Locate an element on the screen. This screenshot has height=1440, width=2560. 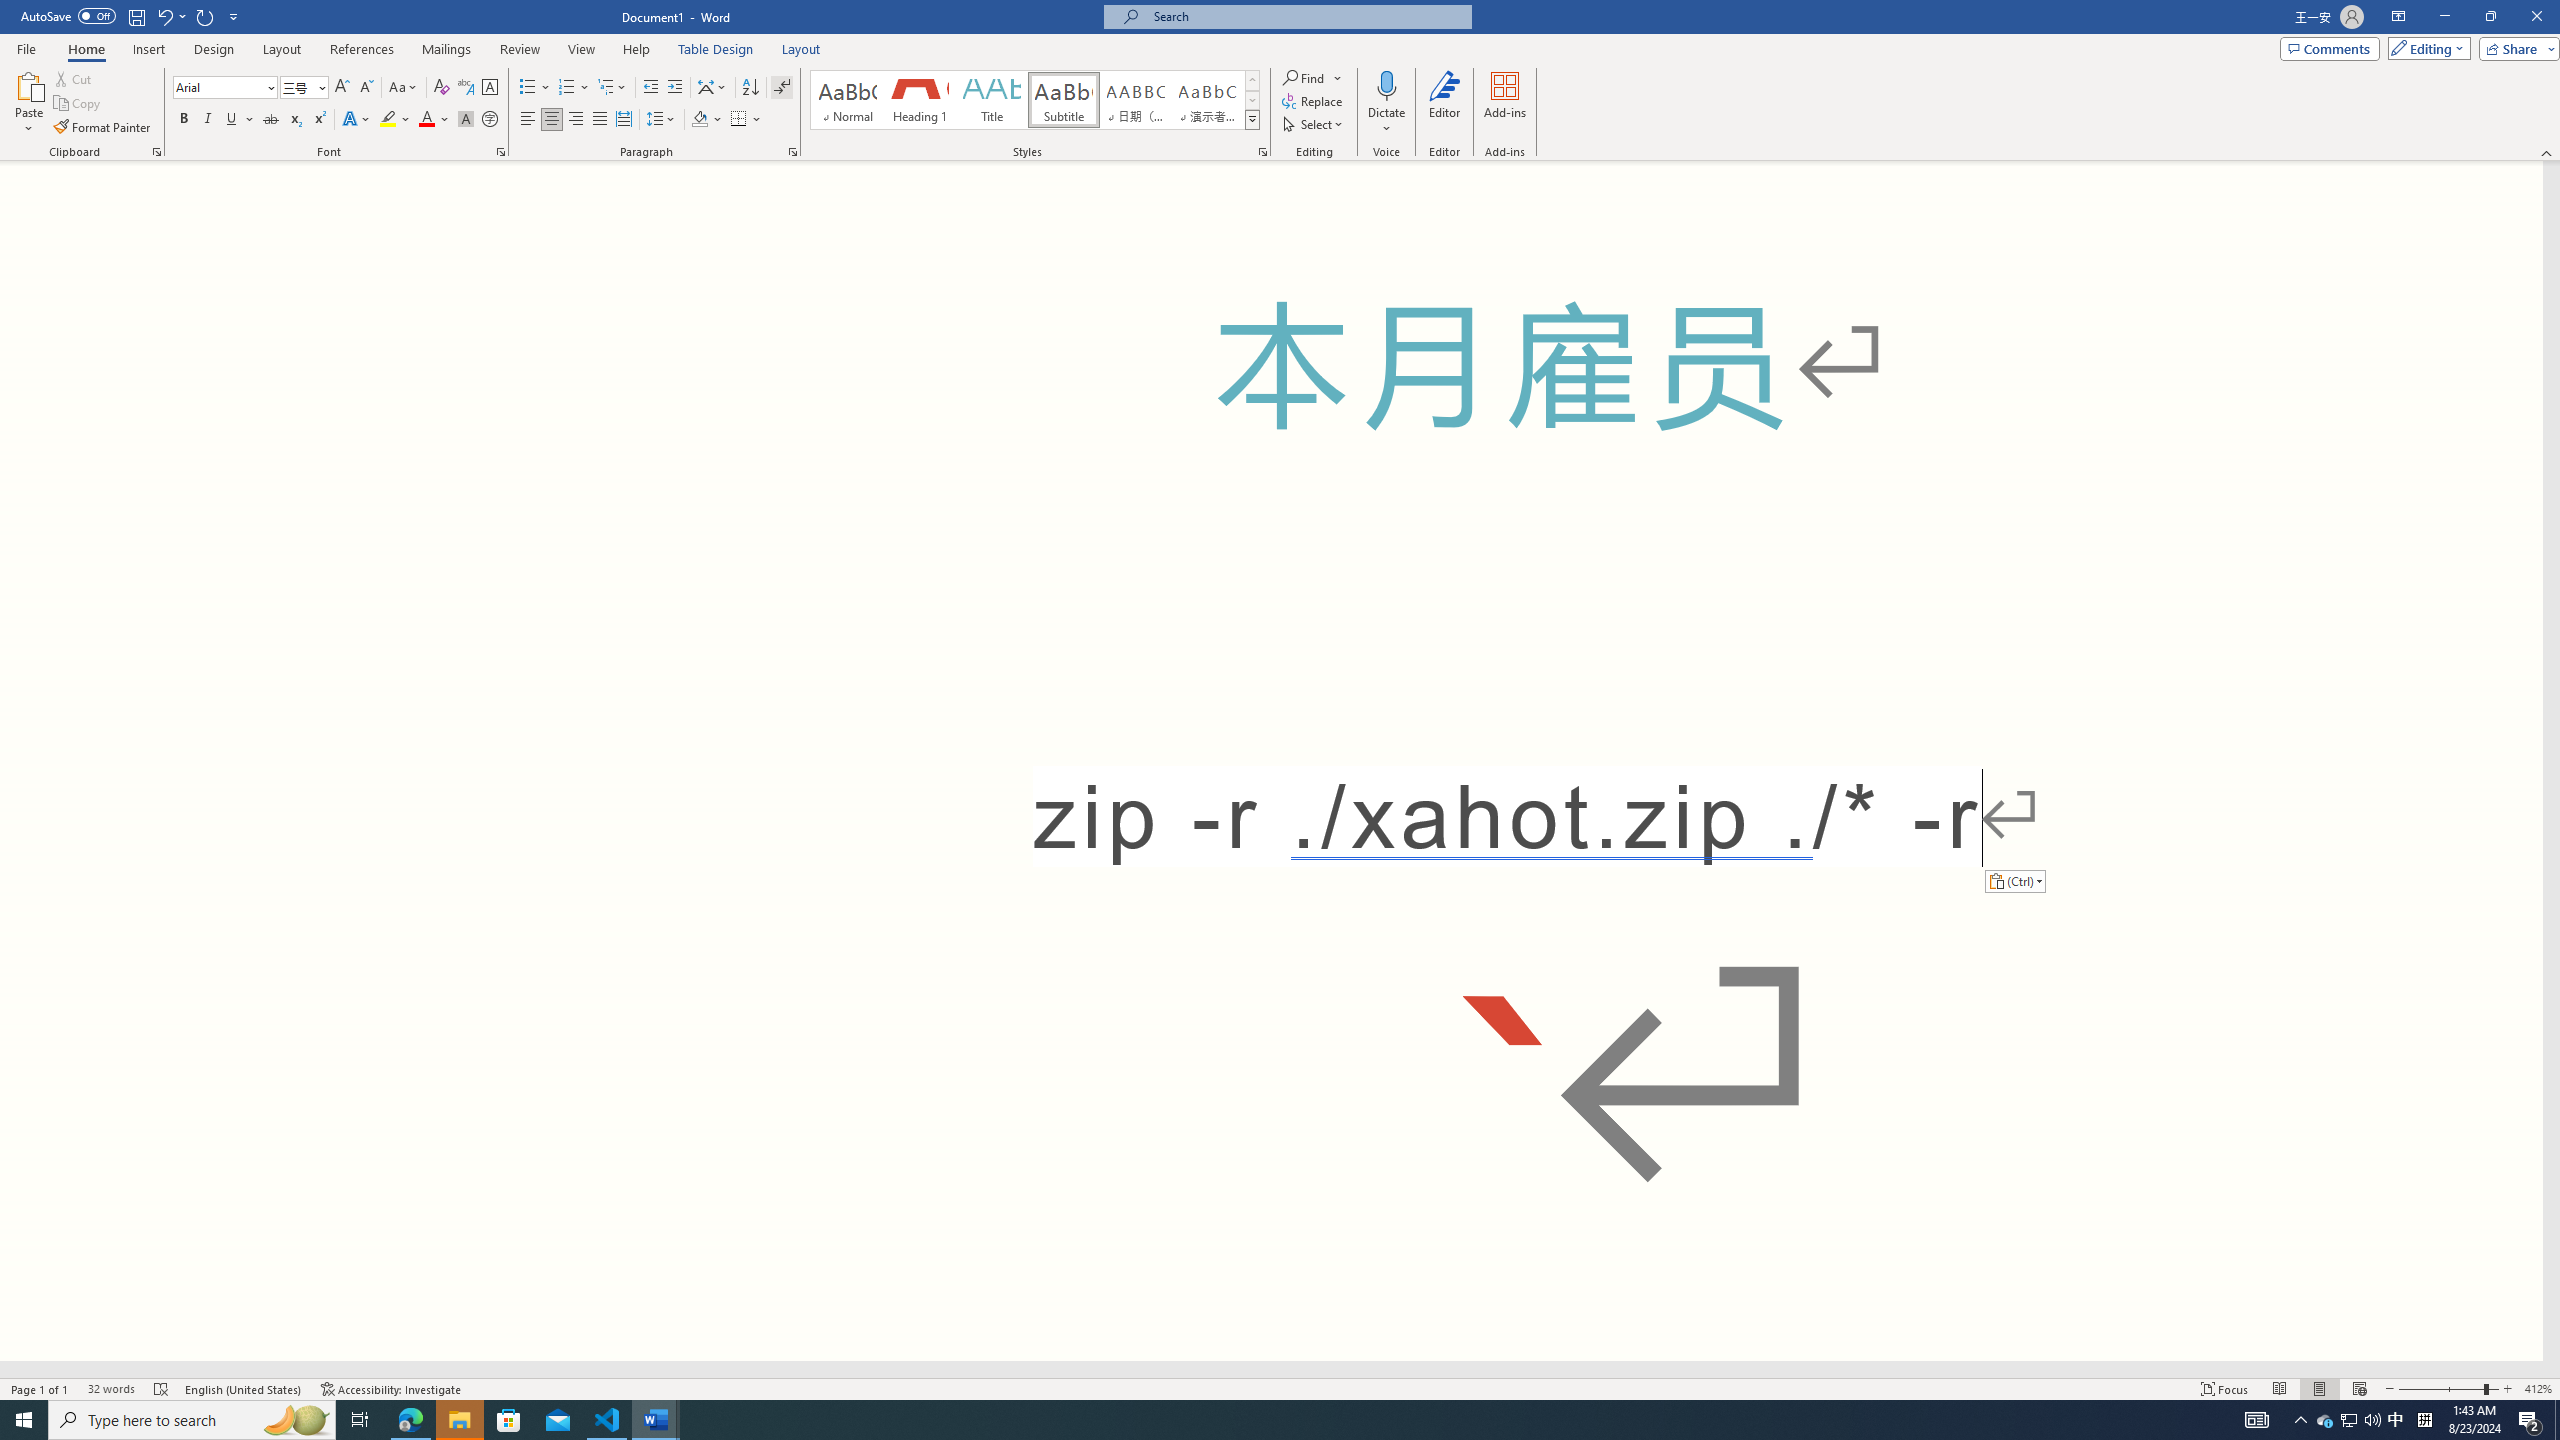
Word Count 32 words is located at coordinates (111, 1389).